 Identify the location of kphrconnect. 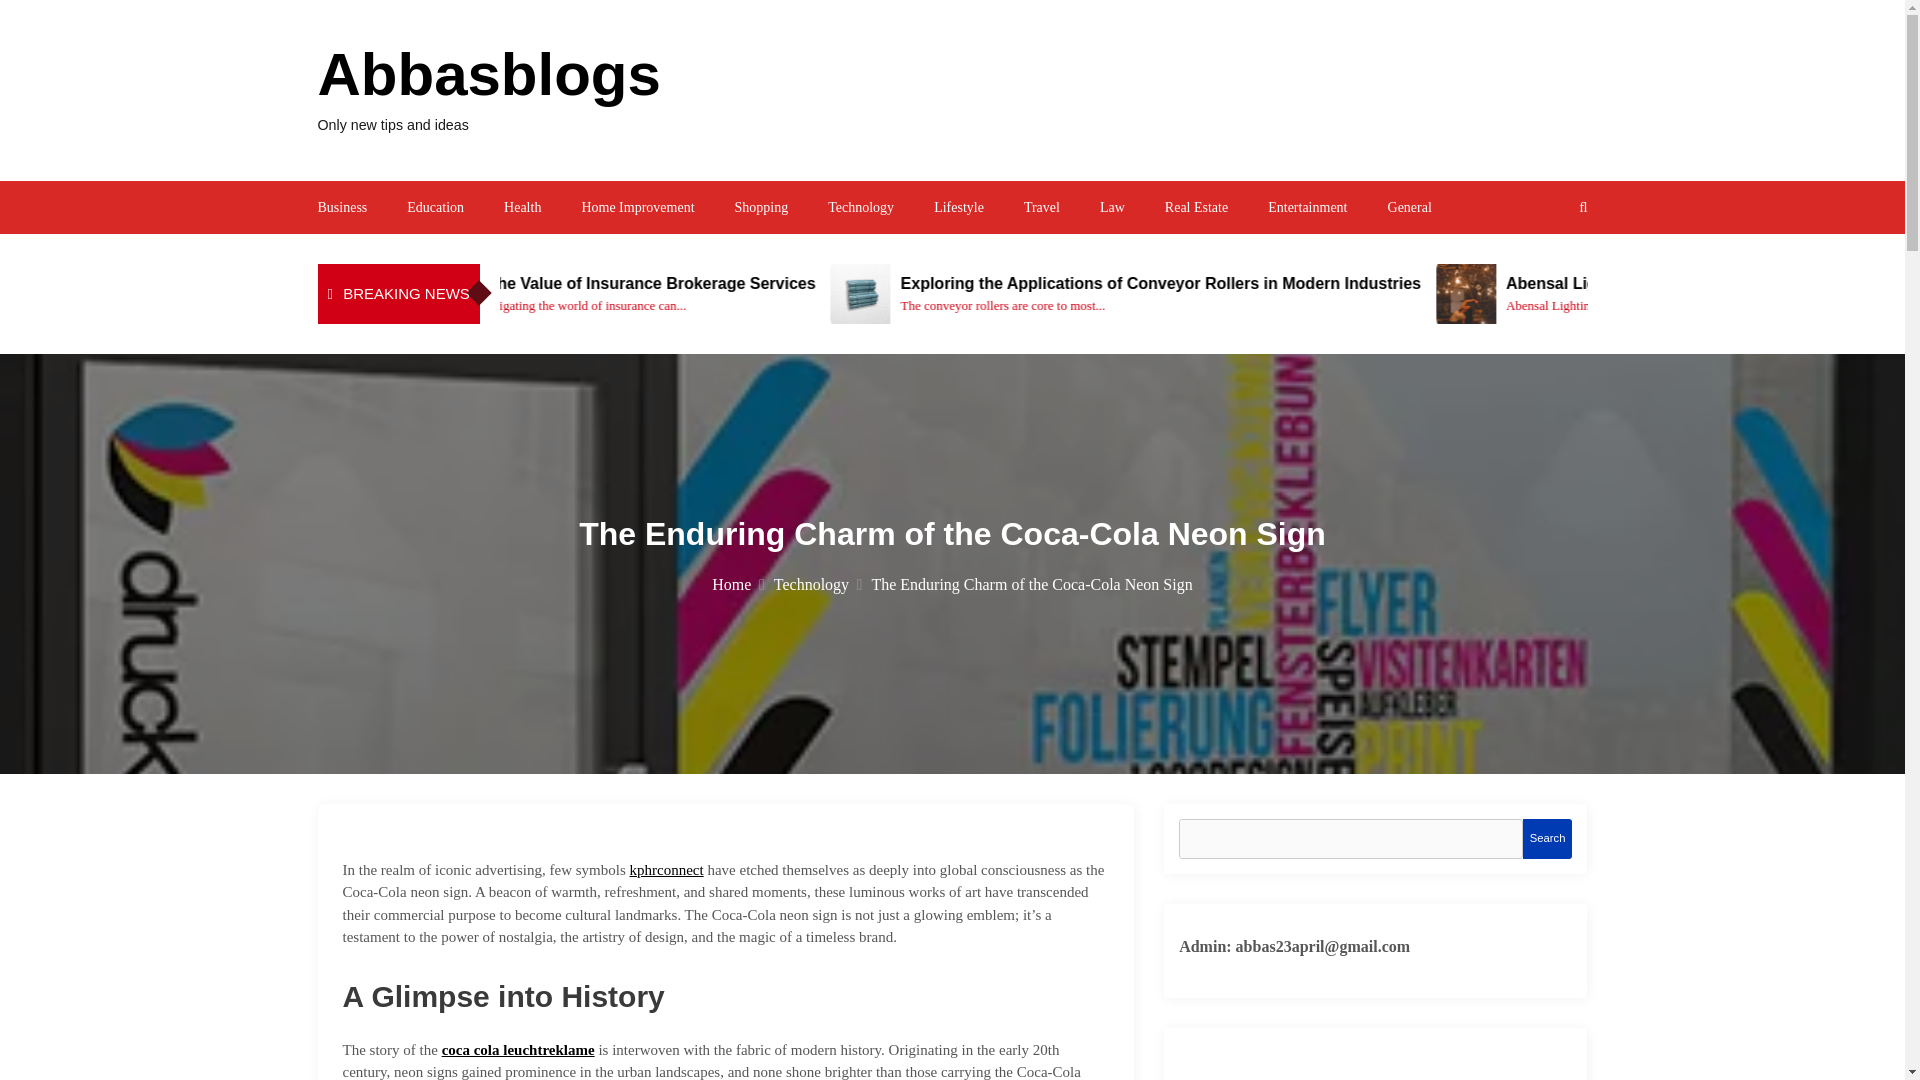
(666, 870).